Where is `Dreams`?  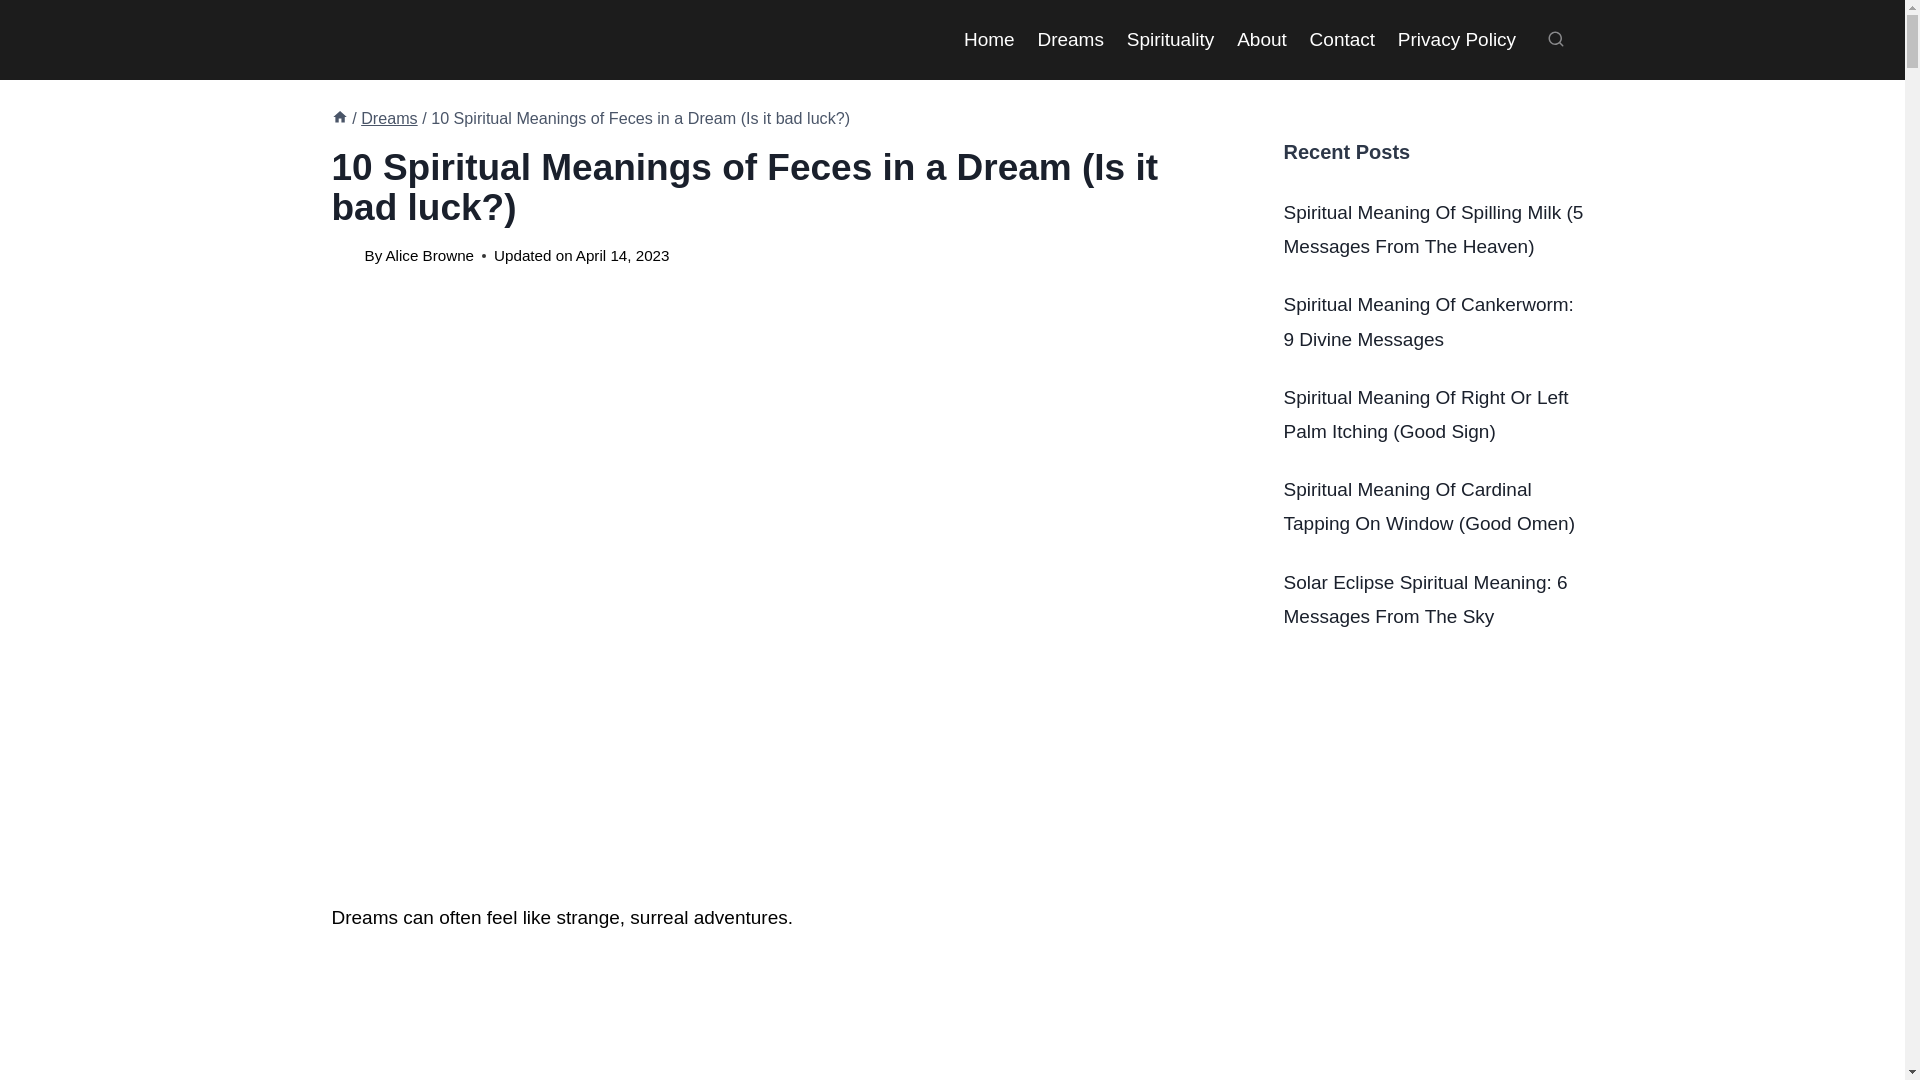 Dreams is located at coordinates (389, 118).